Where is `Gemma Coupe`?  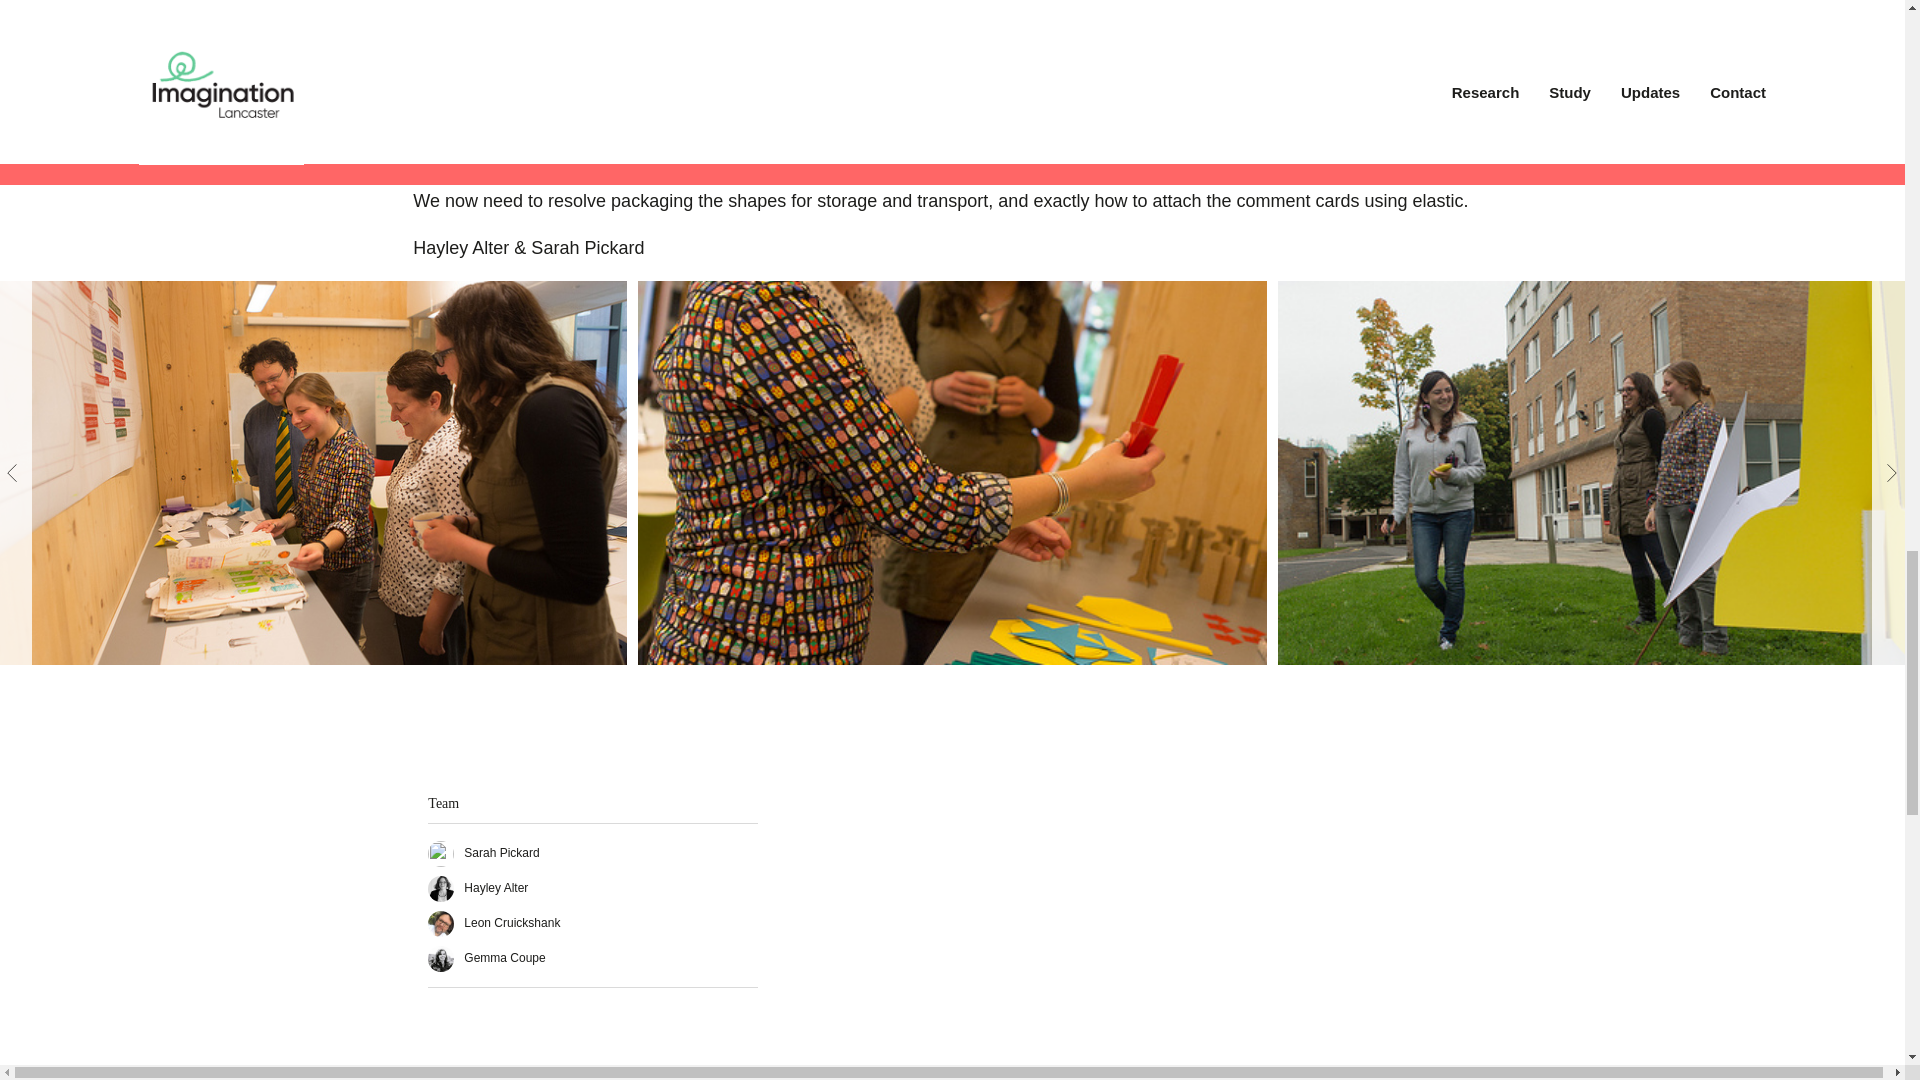
Gemma Coupe is located at coordinates (486, 958).